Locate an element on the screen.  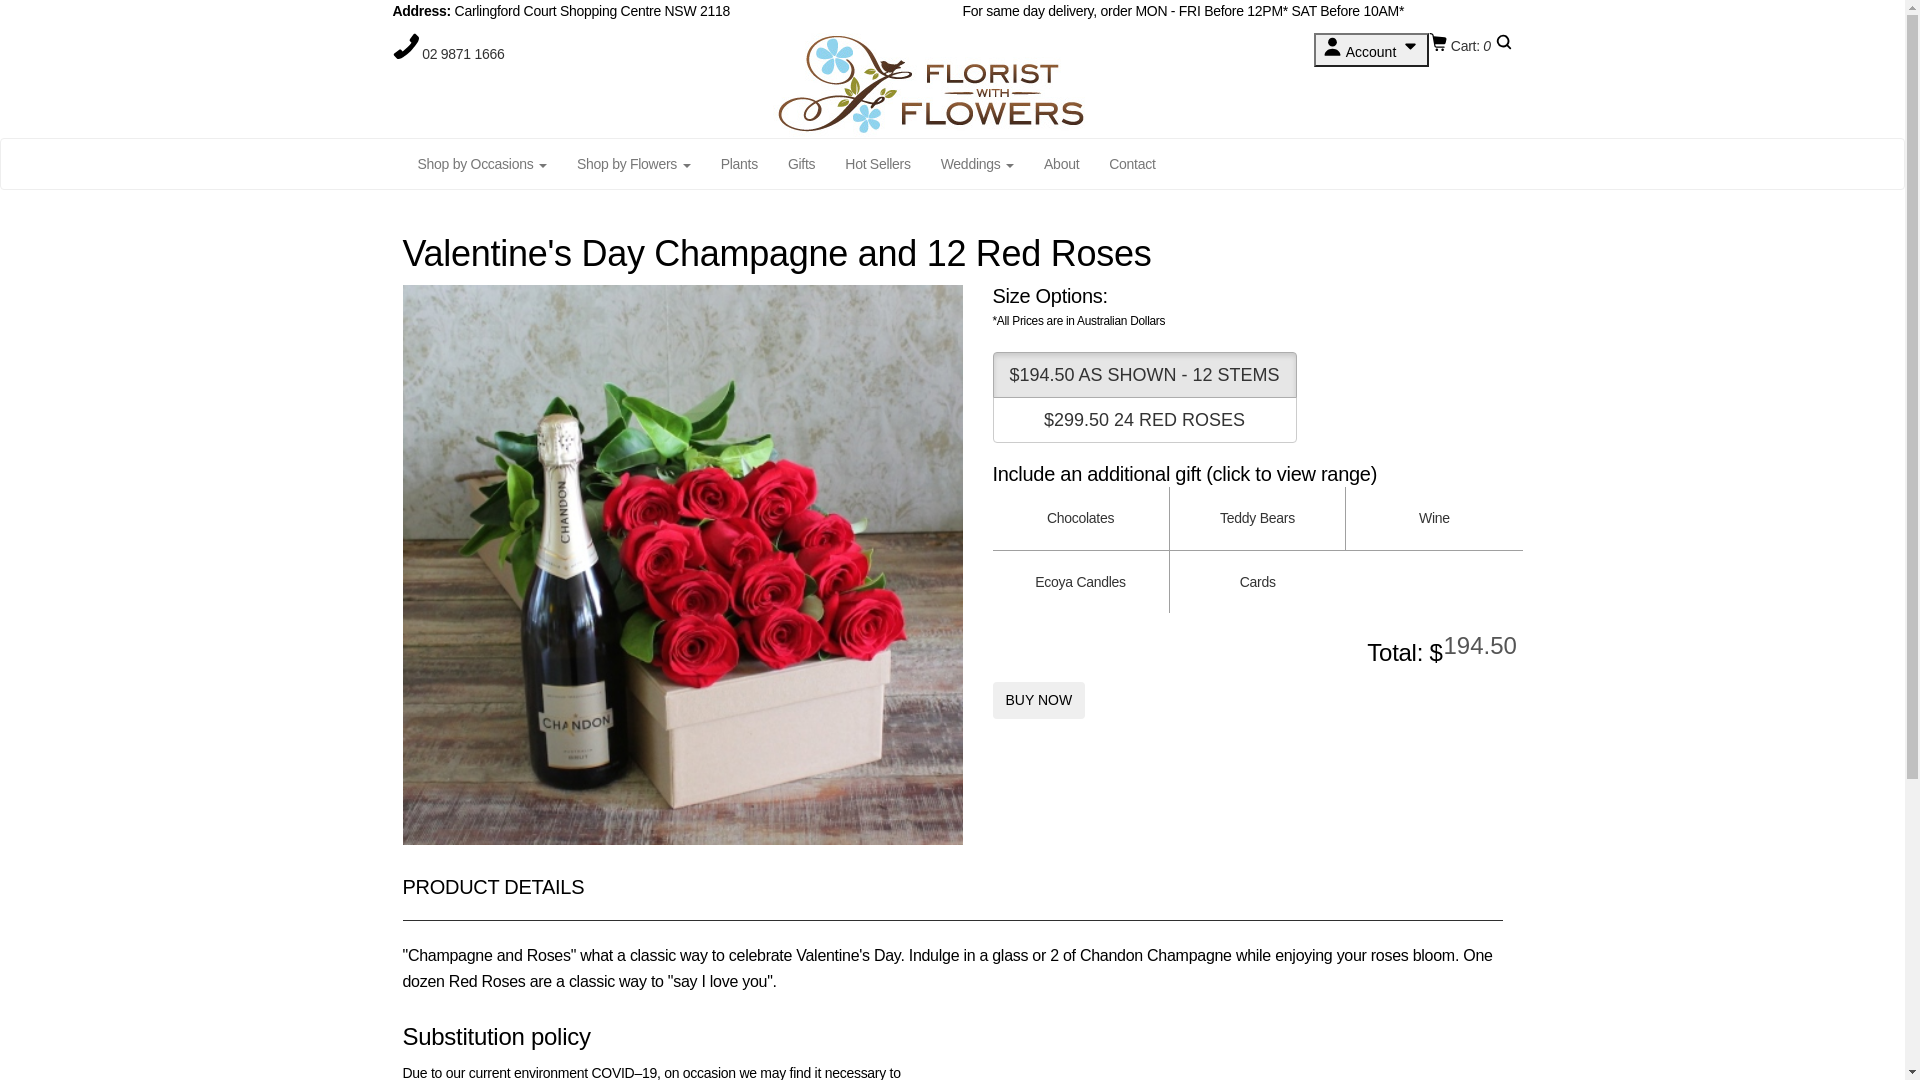
BUY NOW is located at coordinates (1038, 700).